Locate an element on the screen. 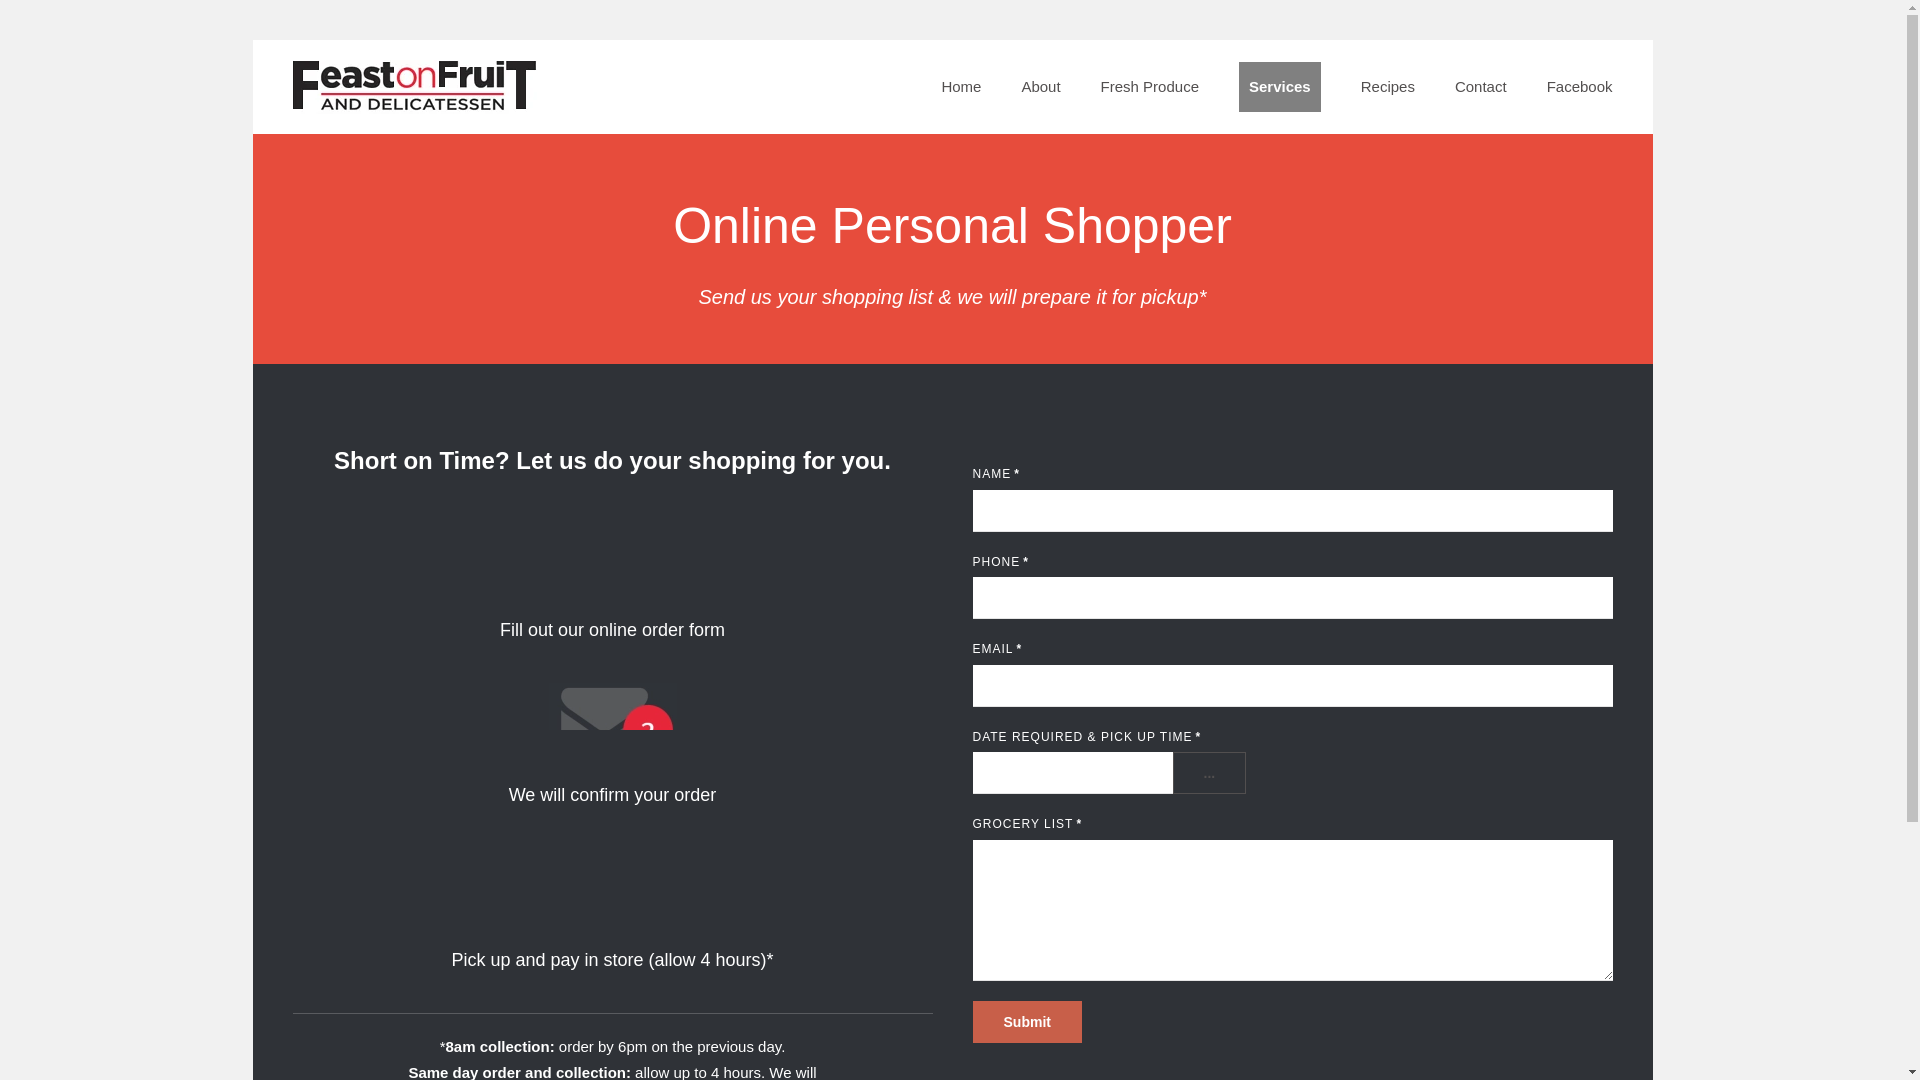  Facebook is located at coordinates (1580, 87).